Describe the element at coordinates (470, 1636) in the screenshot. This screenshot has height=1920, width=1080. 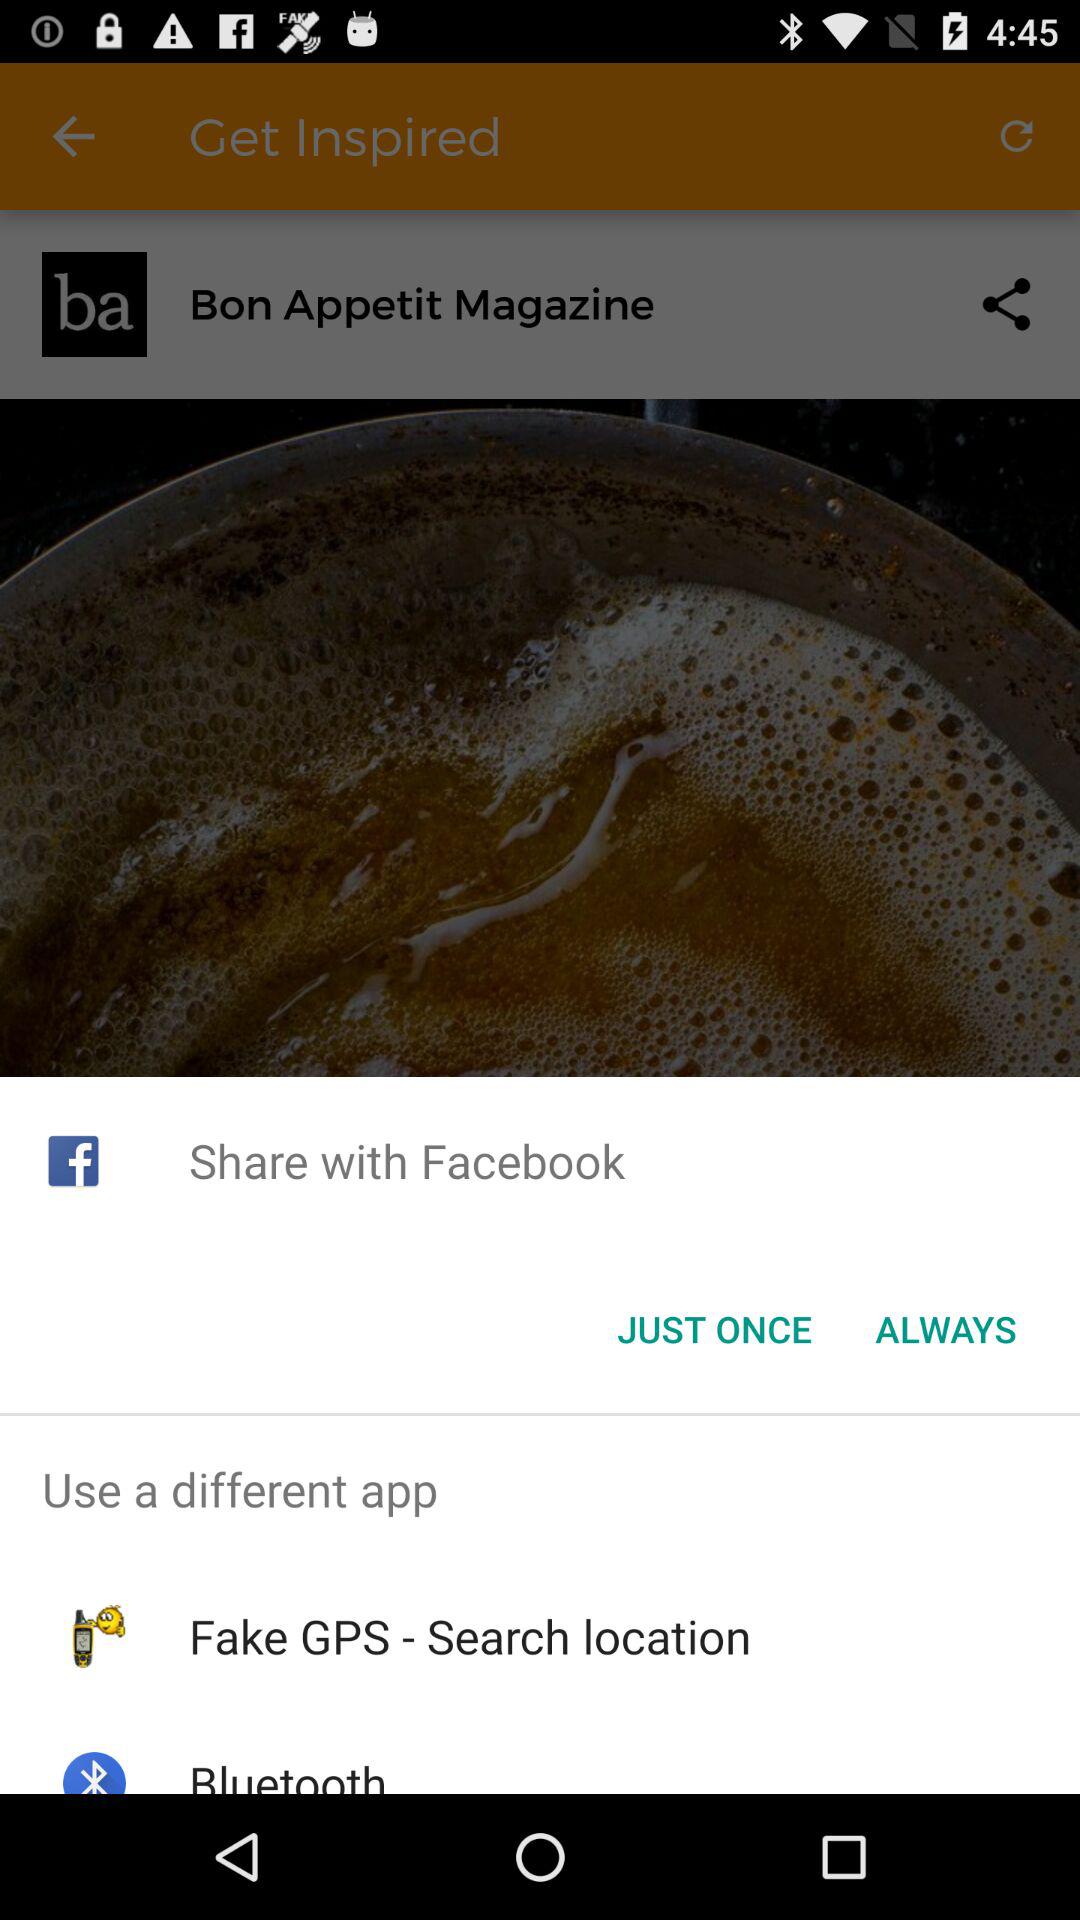
I see `click icon below the use a different` at that location.